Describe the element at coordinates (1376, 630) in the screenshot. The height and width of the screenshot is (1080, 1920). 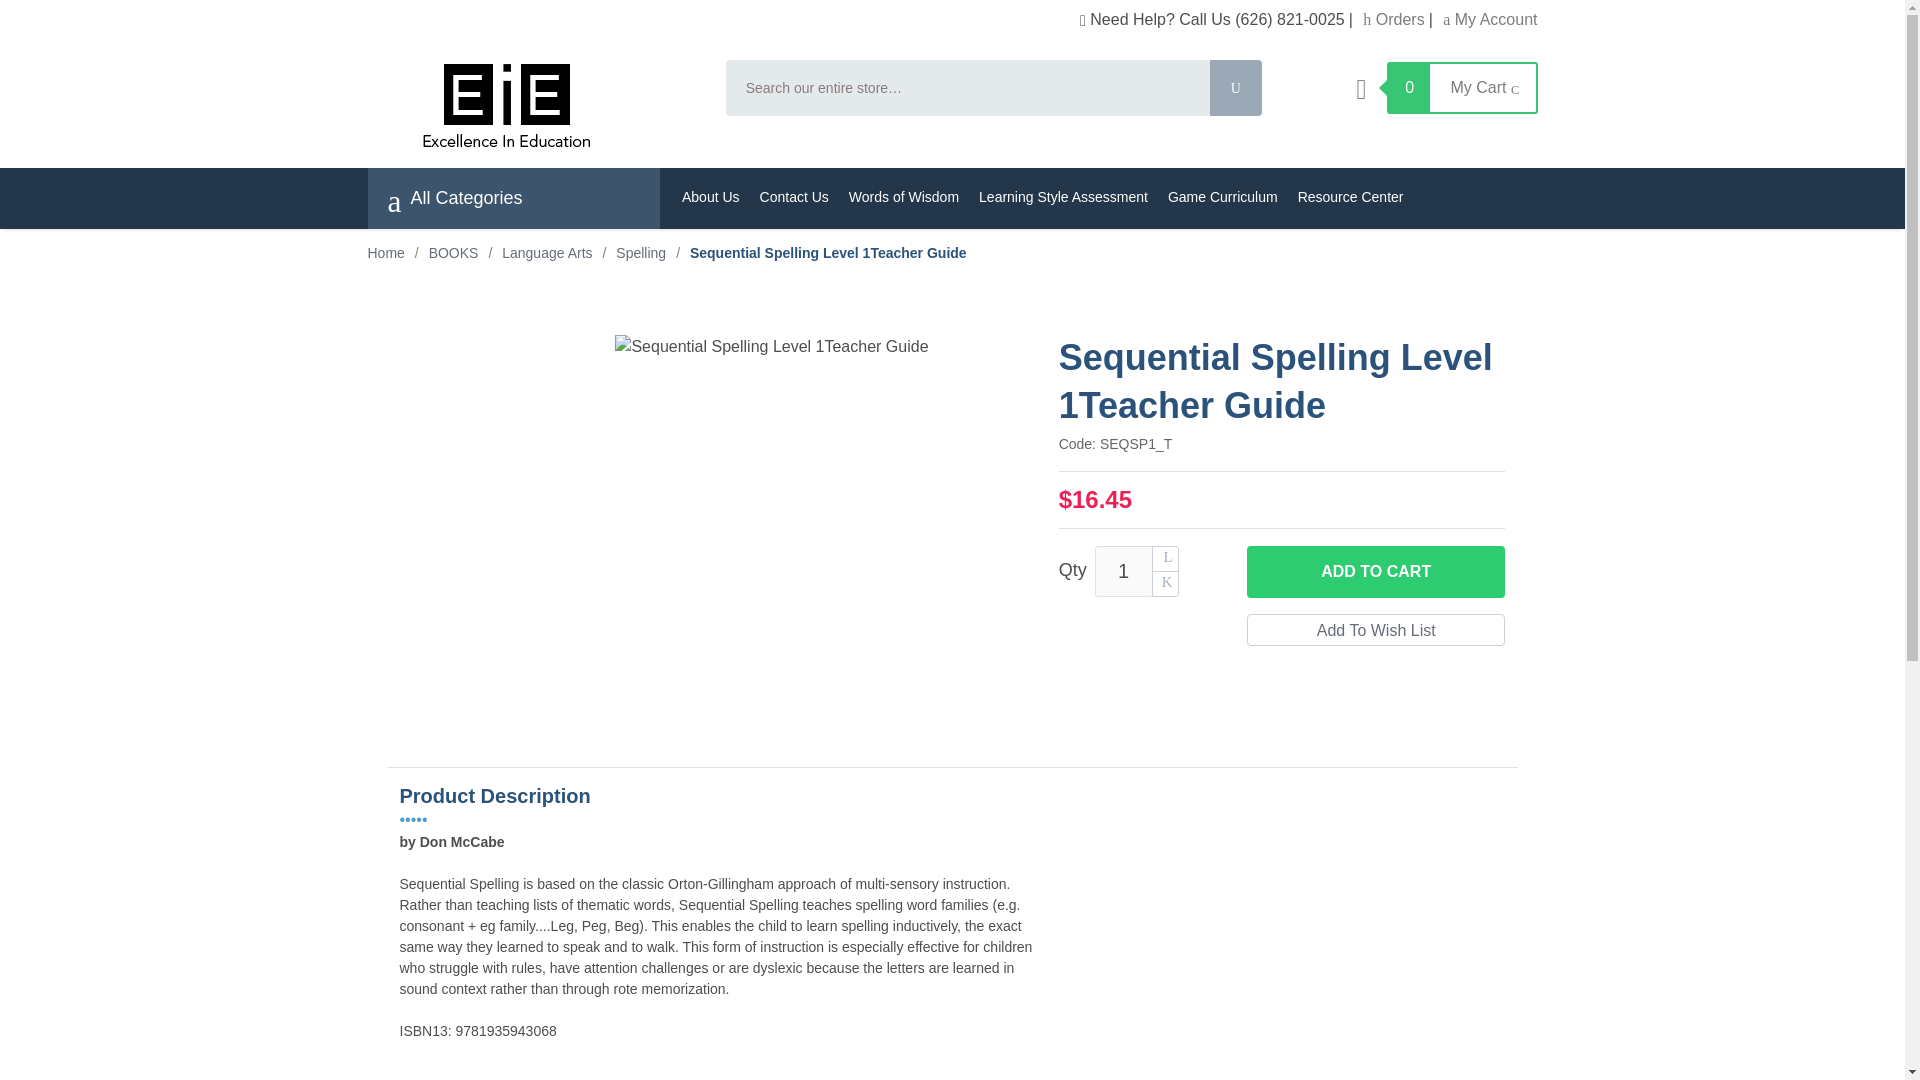
I see `Add To Wish List` at that location.